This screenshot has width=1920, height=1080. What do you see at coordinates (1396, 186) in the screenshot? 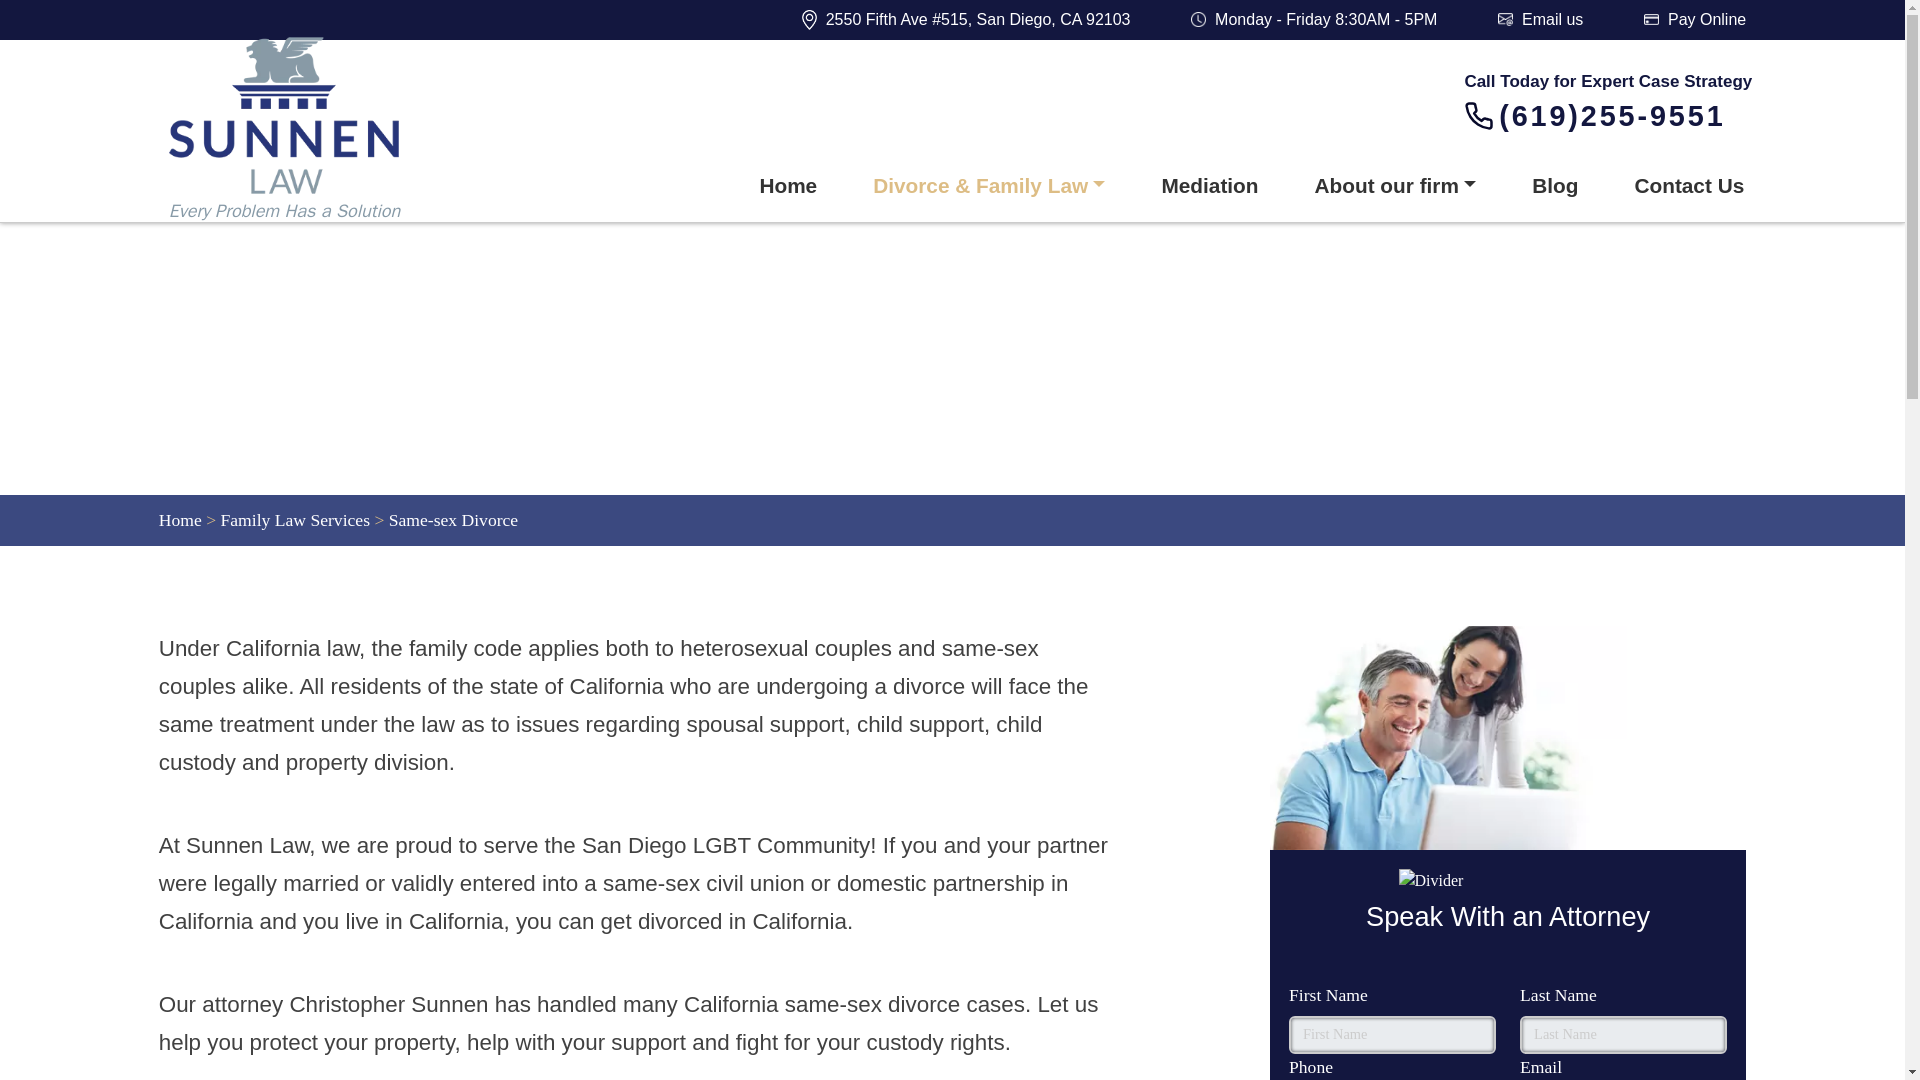
I see `About our firm` at bounding box center [1396, 186].